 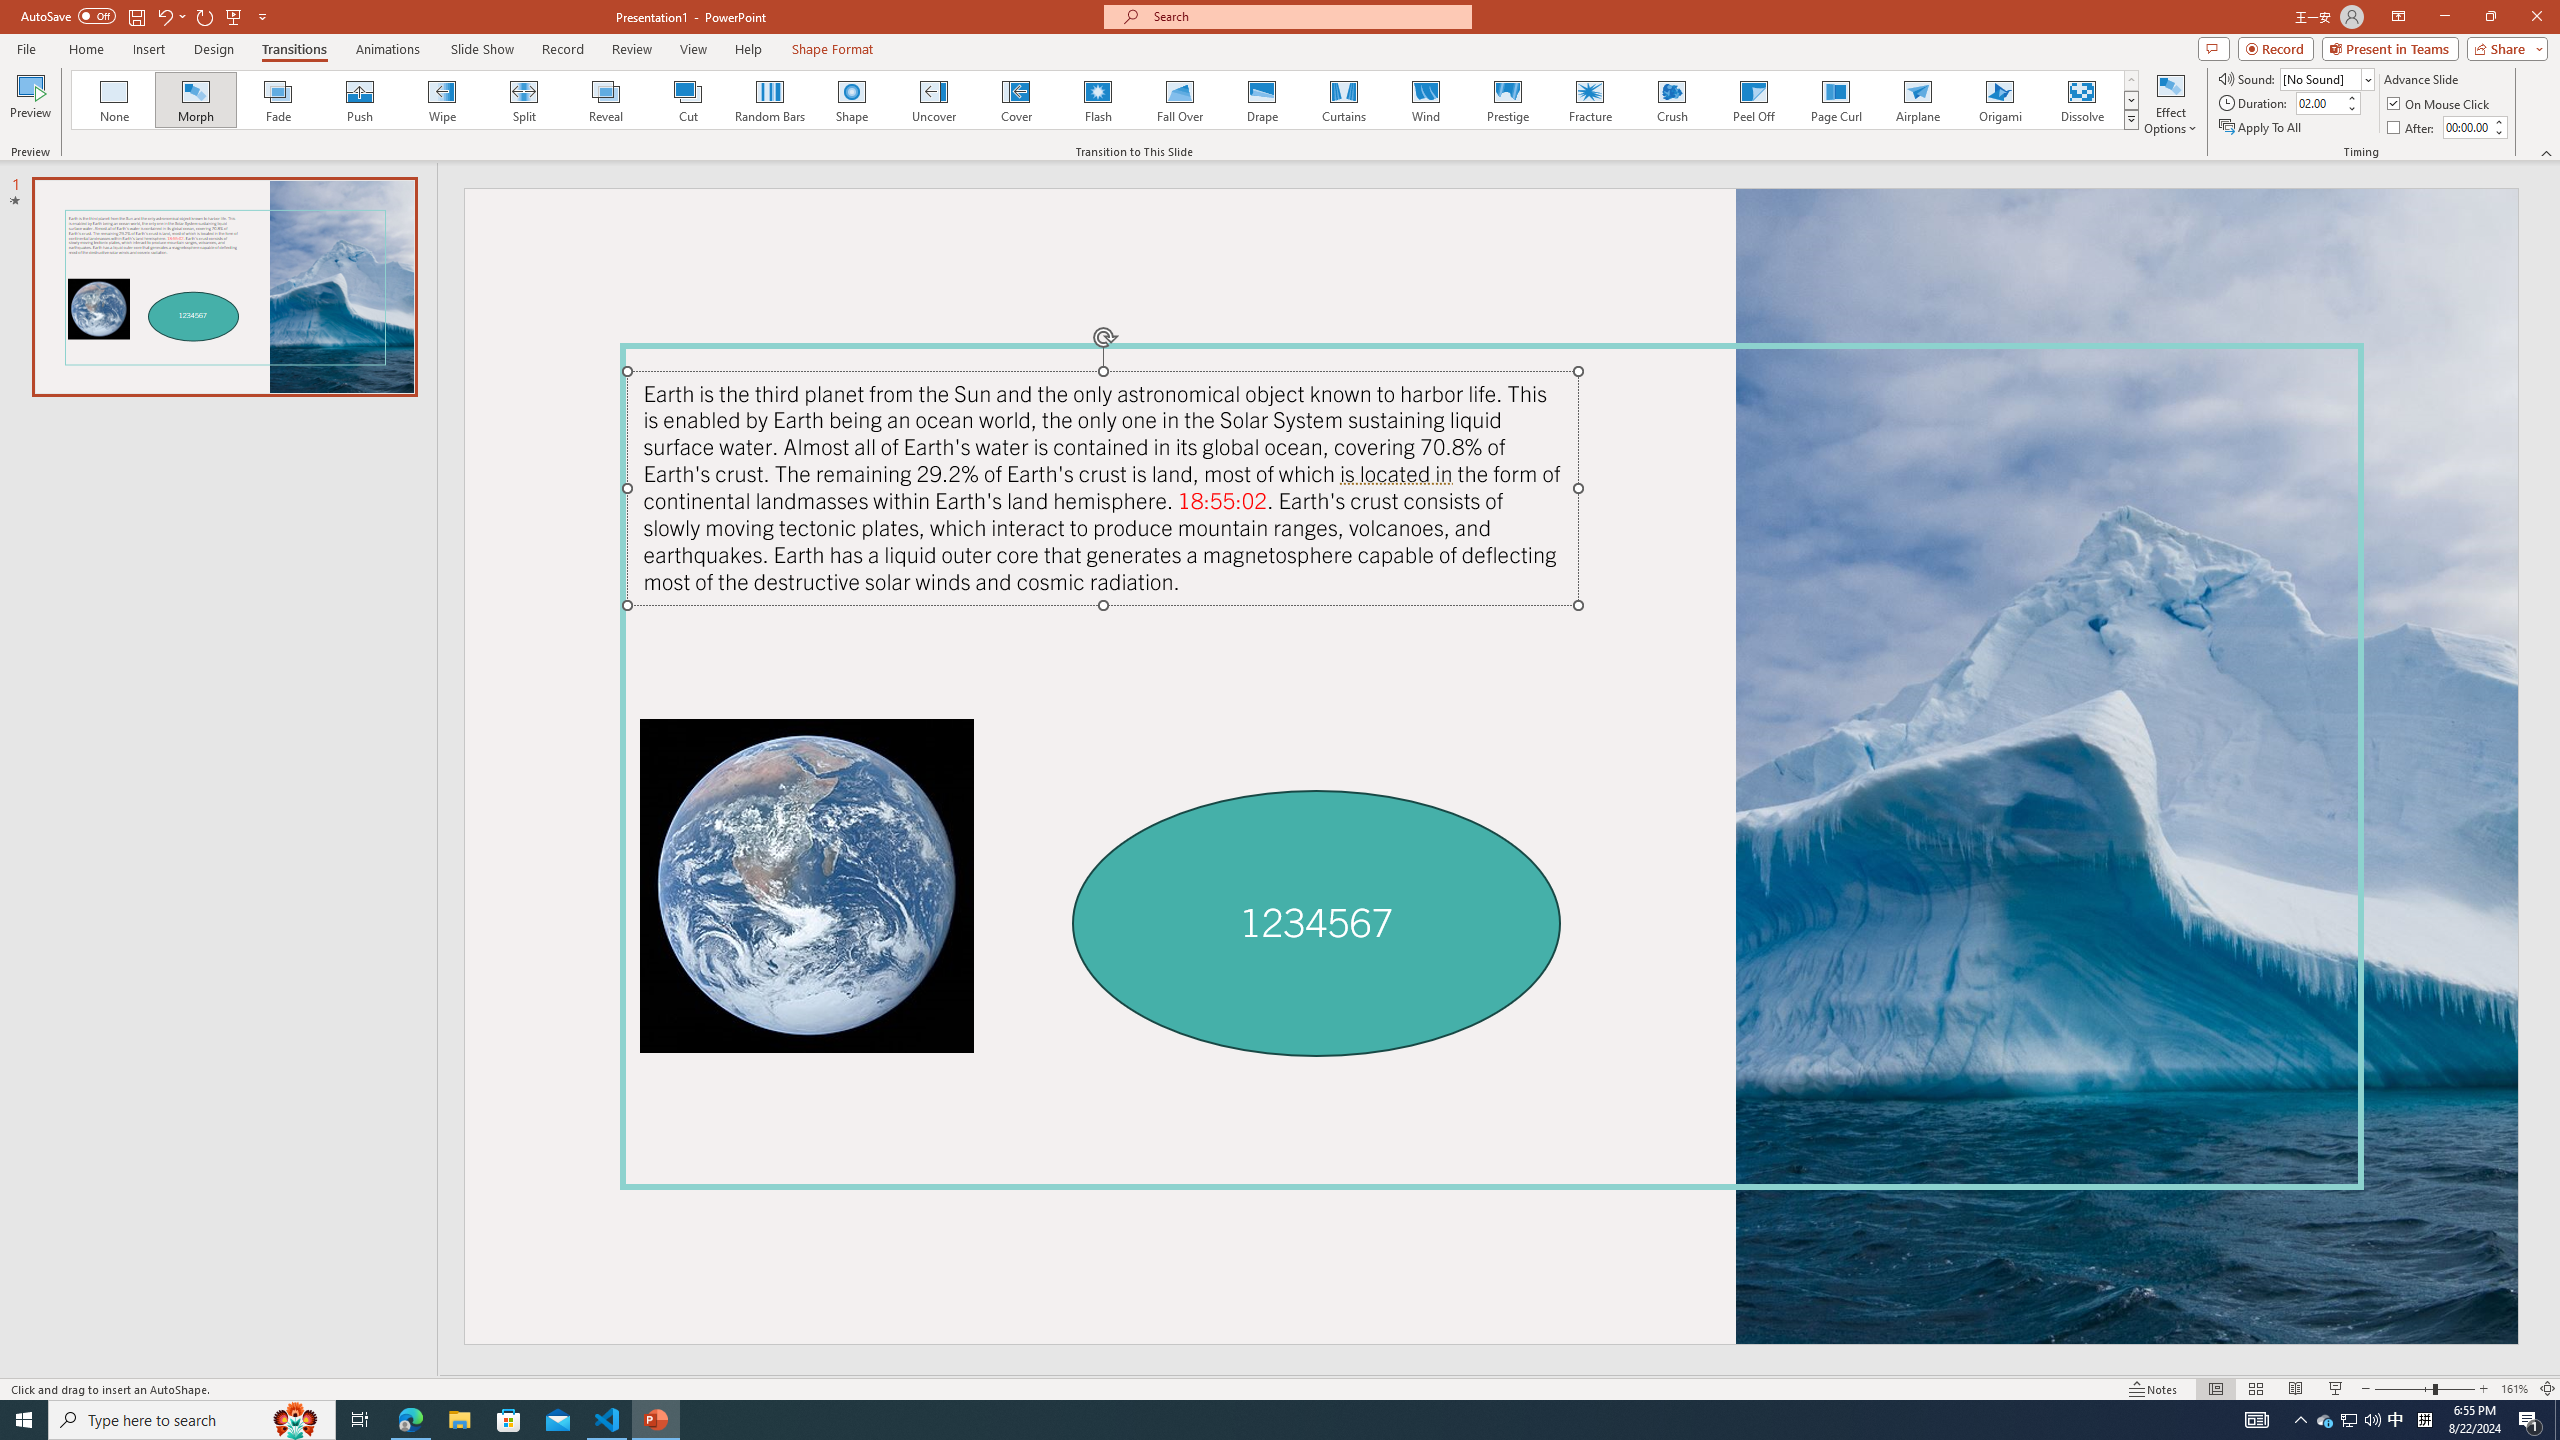 What do you see at coordinates (1262, 100) in the screenshot?
I see `Drape` at bounding box center [1262, 100].